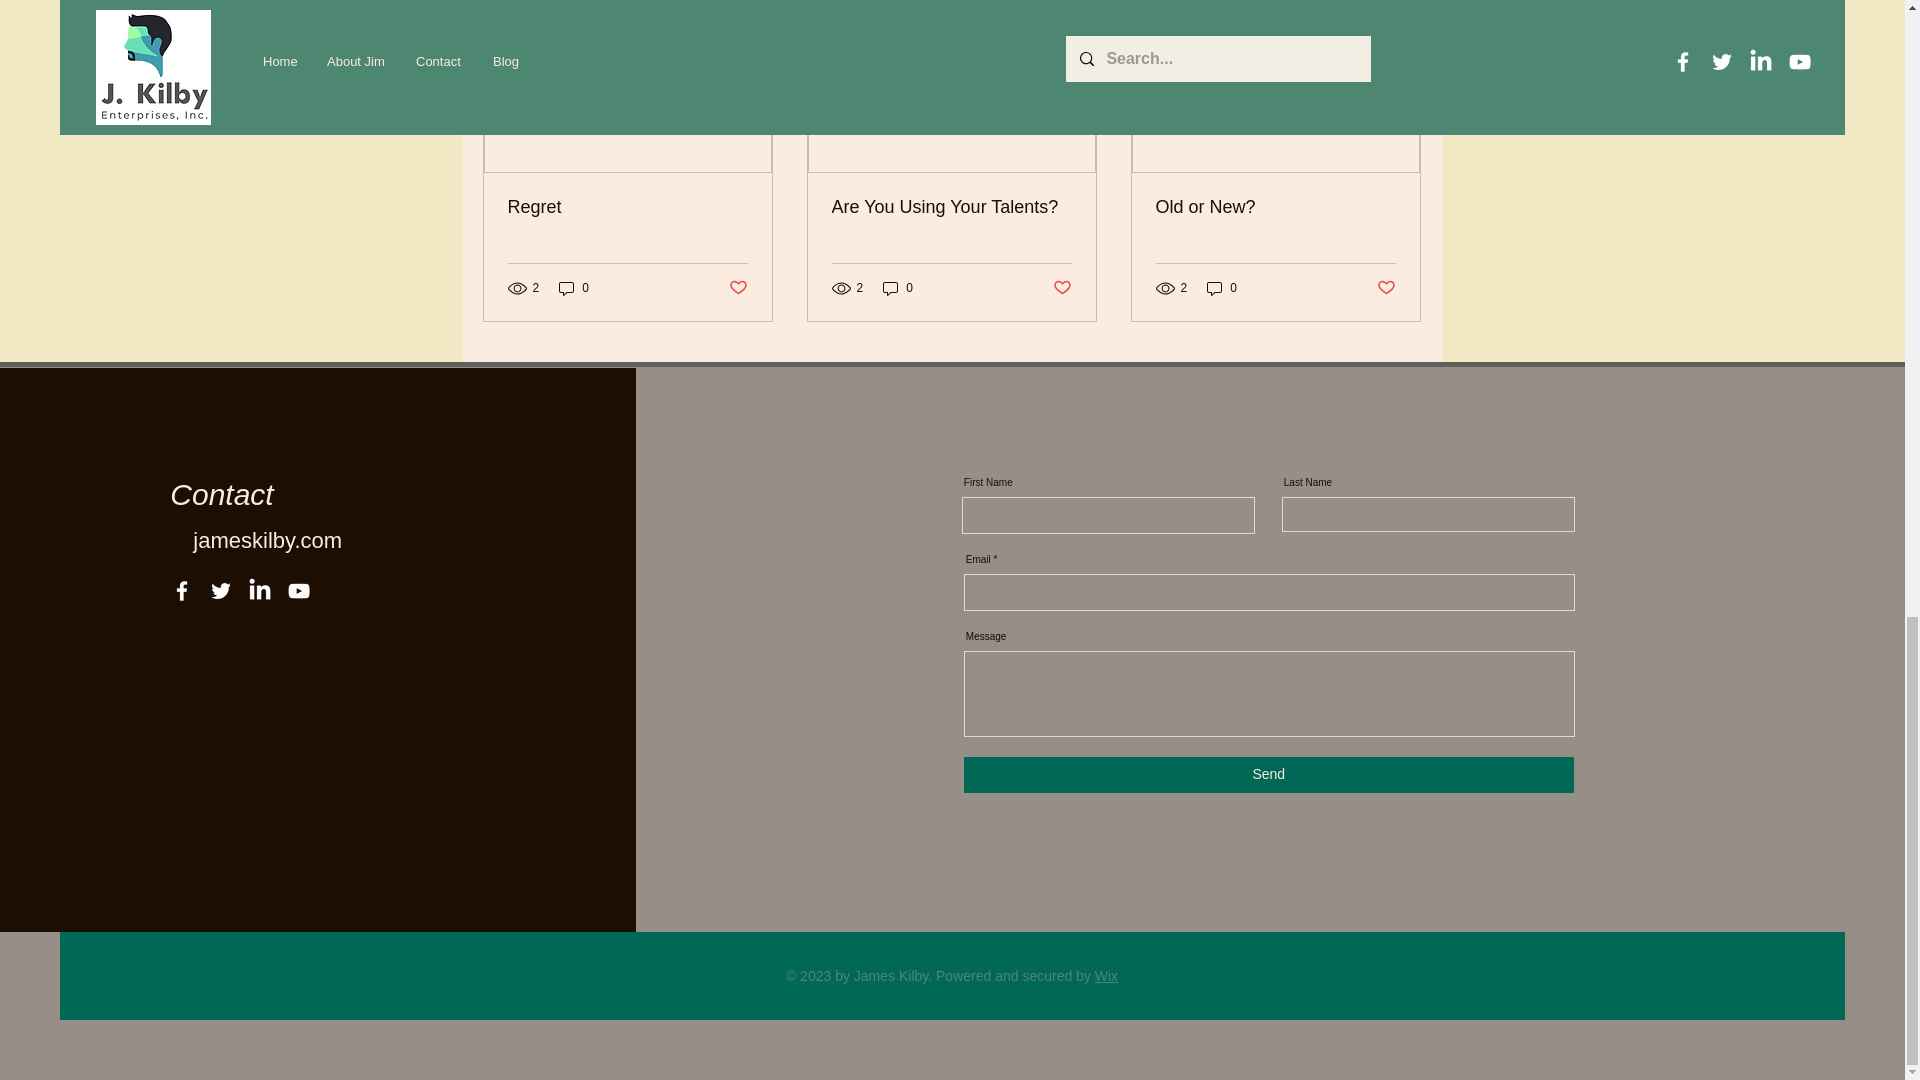 This screenshot has width=1920, height=1080. What do you see at coordinates (736, 288) in the screenshot?
I see `Post not marked as liked` at bounding box center [736, 288].